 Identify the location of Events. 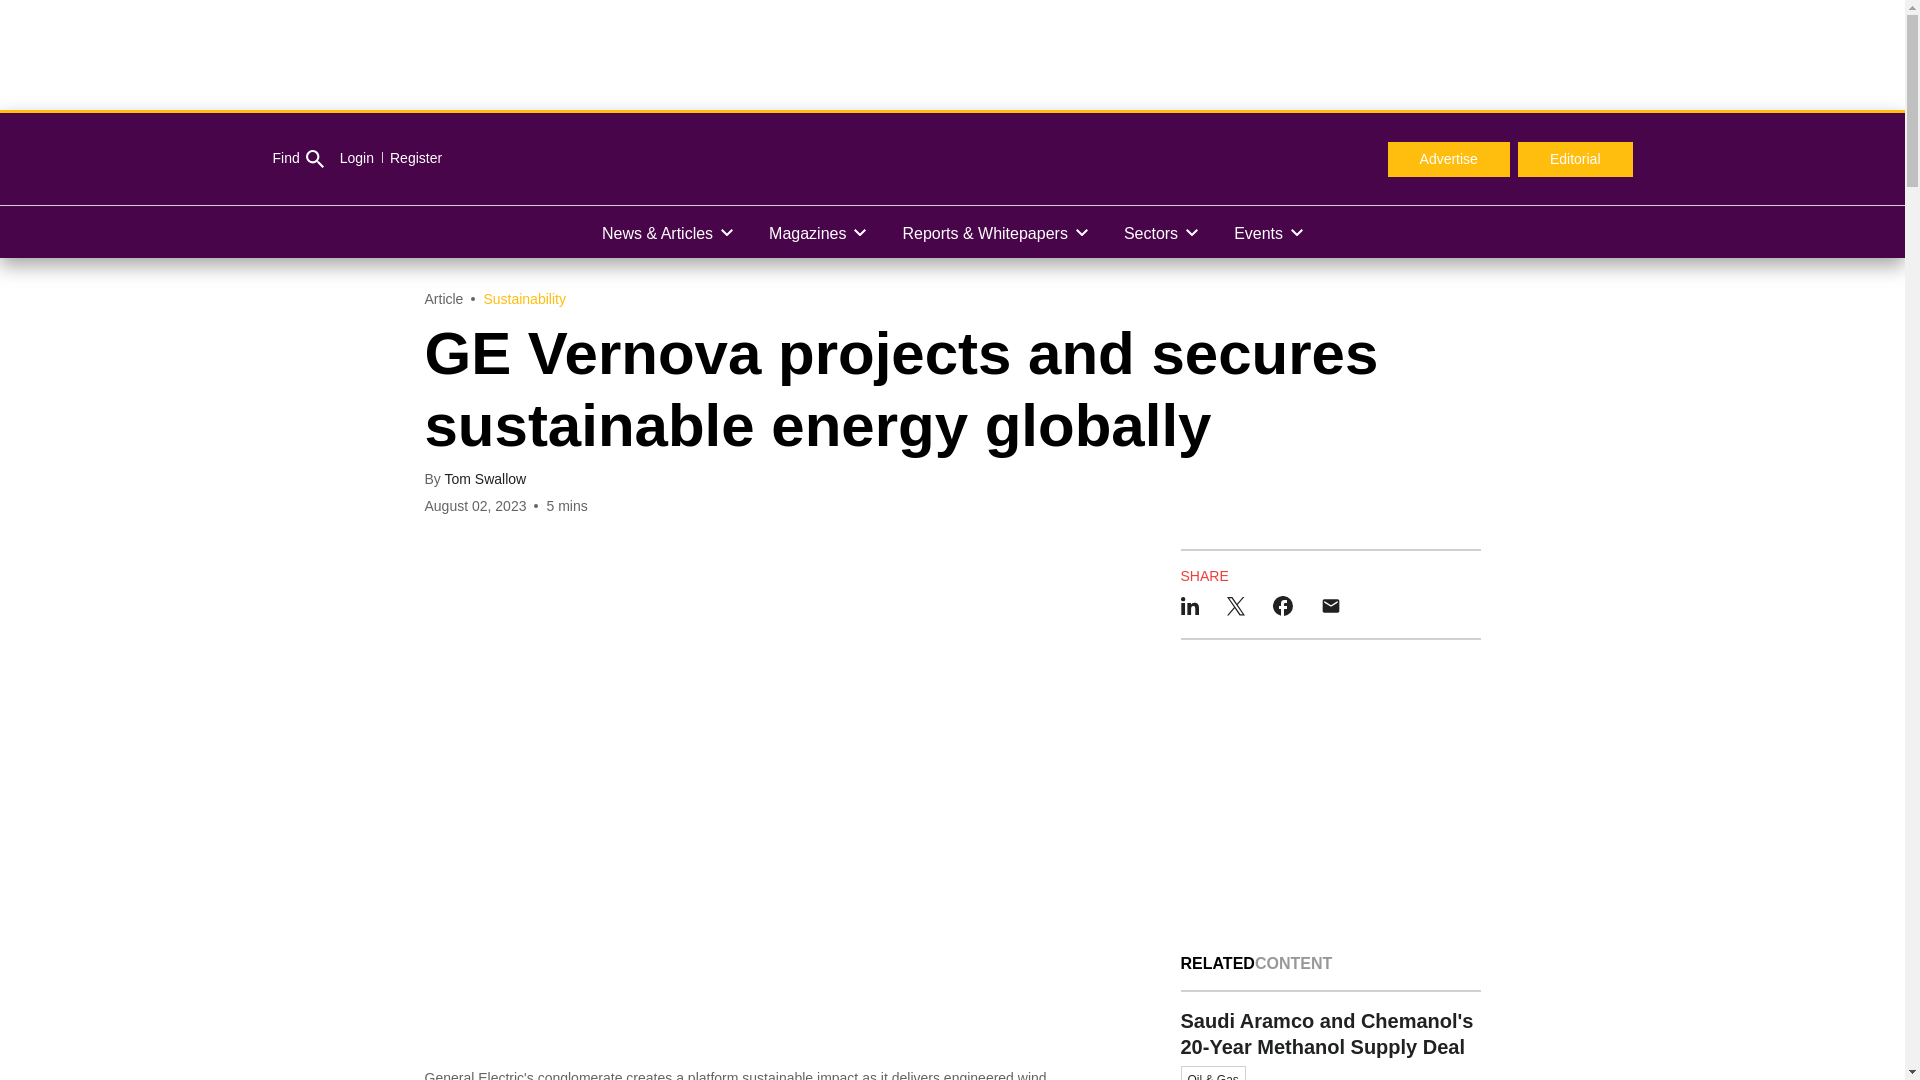
(1268, 232).